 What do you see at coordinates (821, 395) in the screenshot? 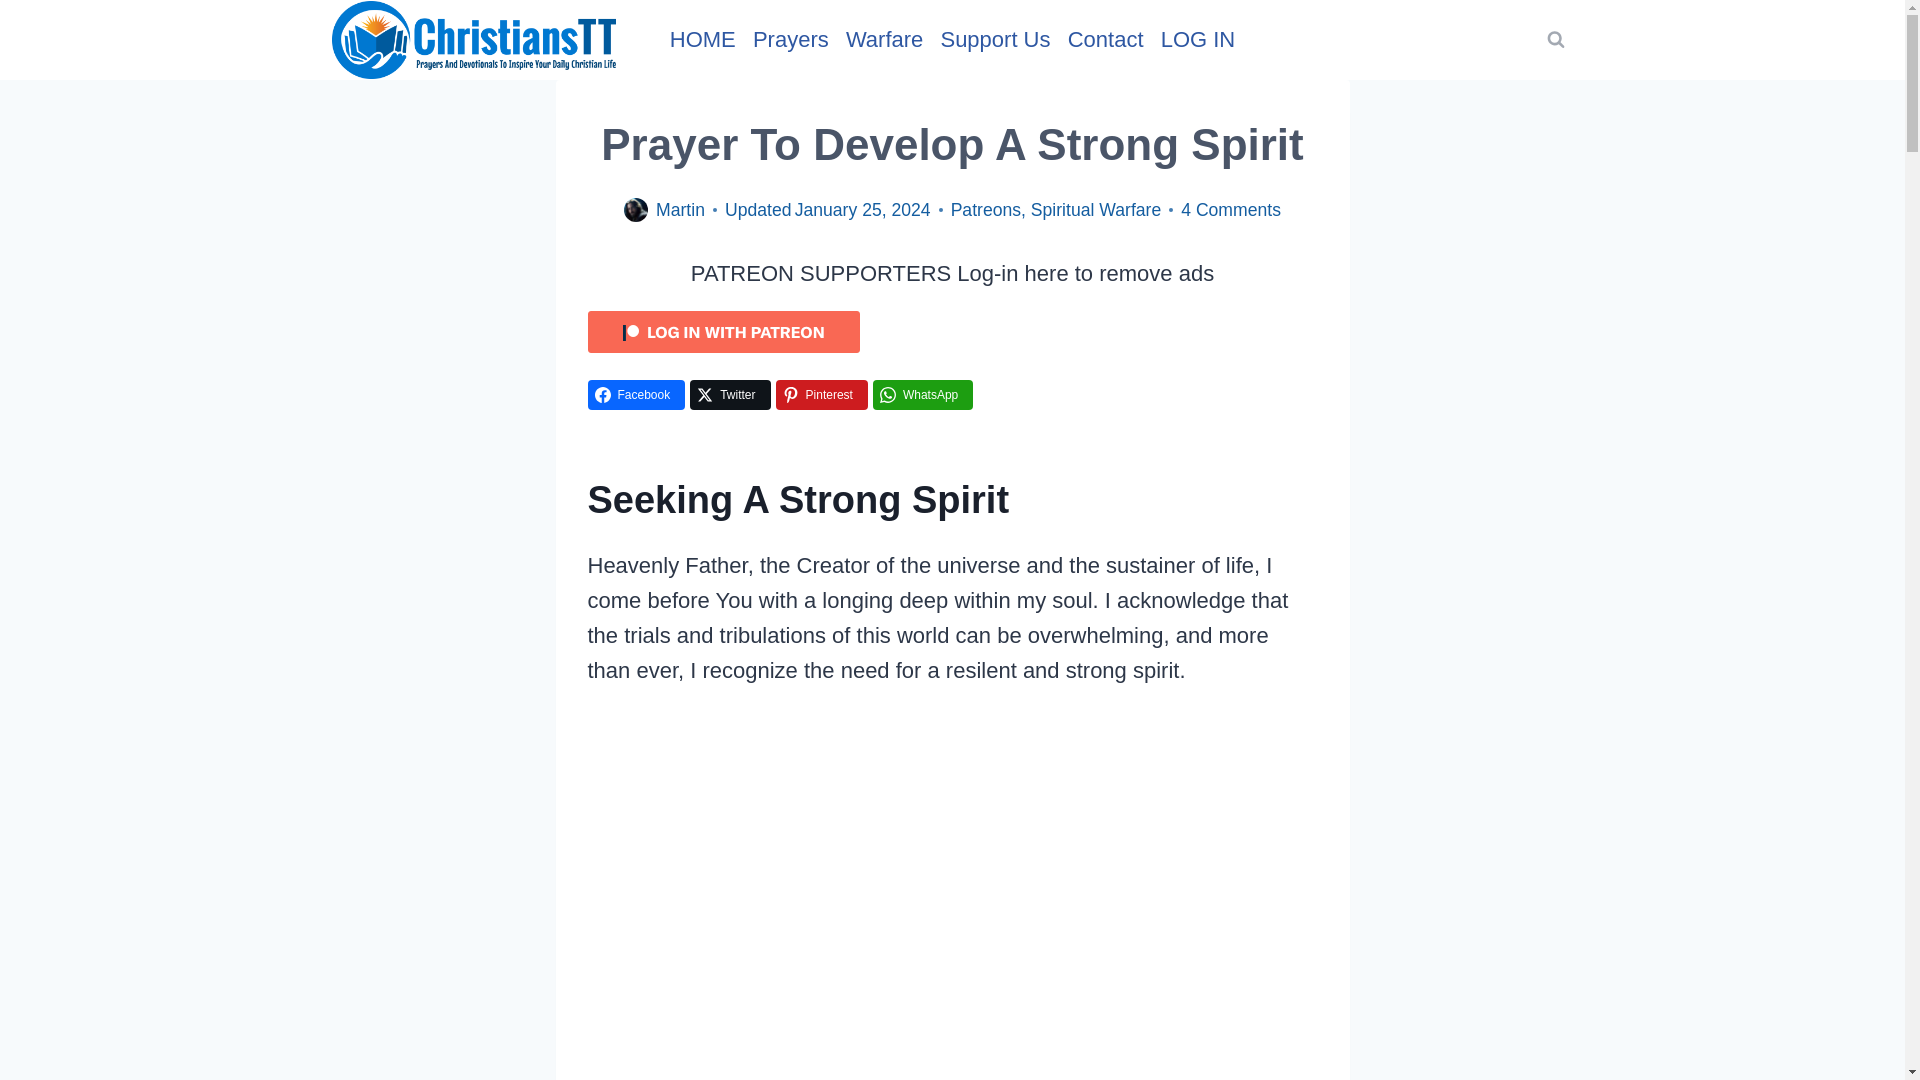
I see `Share on Pinterest` at bounding box center [821, 395].